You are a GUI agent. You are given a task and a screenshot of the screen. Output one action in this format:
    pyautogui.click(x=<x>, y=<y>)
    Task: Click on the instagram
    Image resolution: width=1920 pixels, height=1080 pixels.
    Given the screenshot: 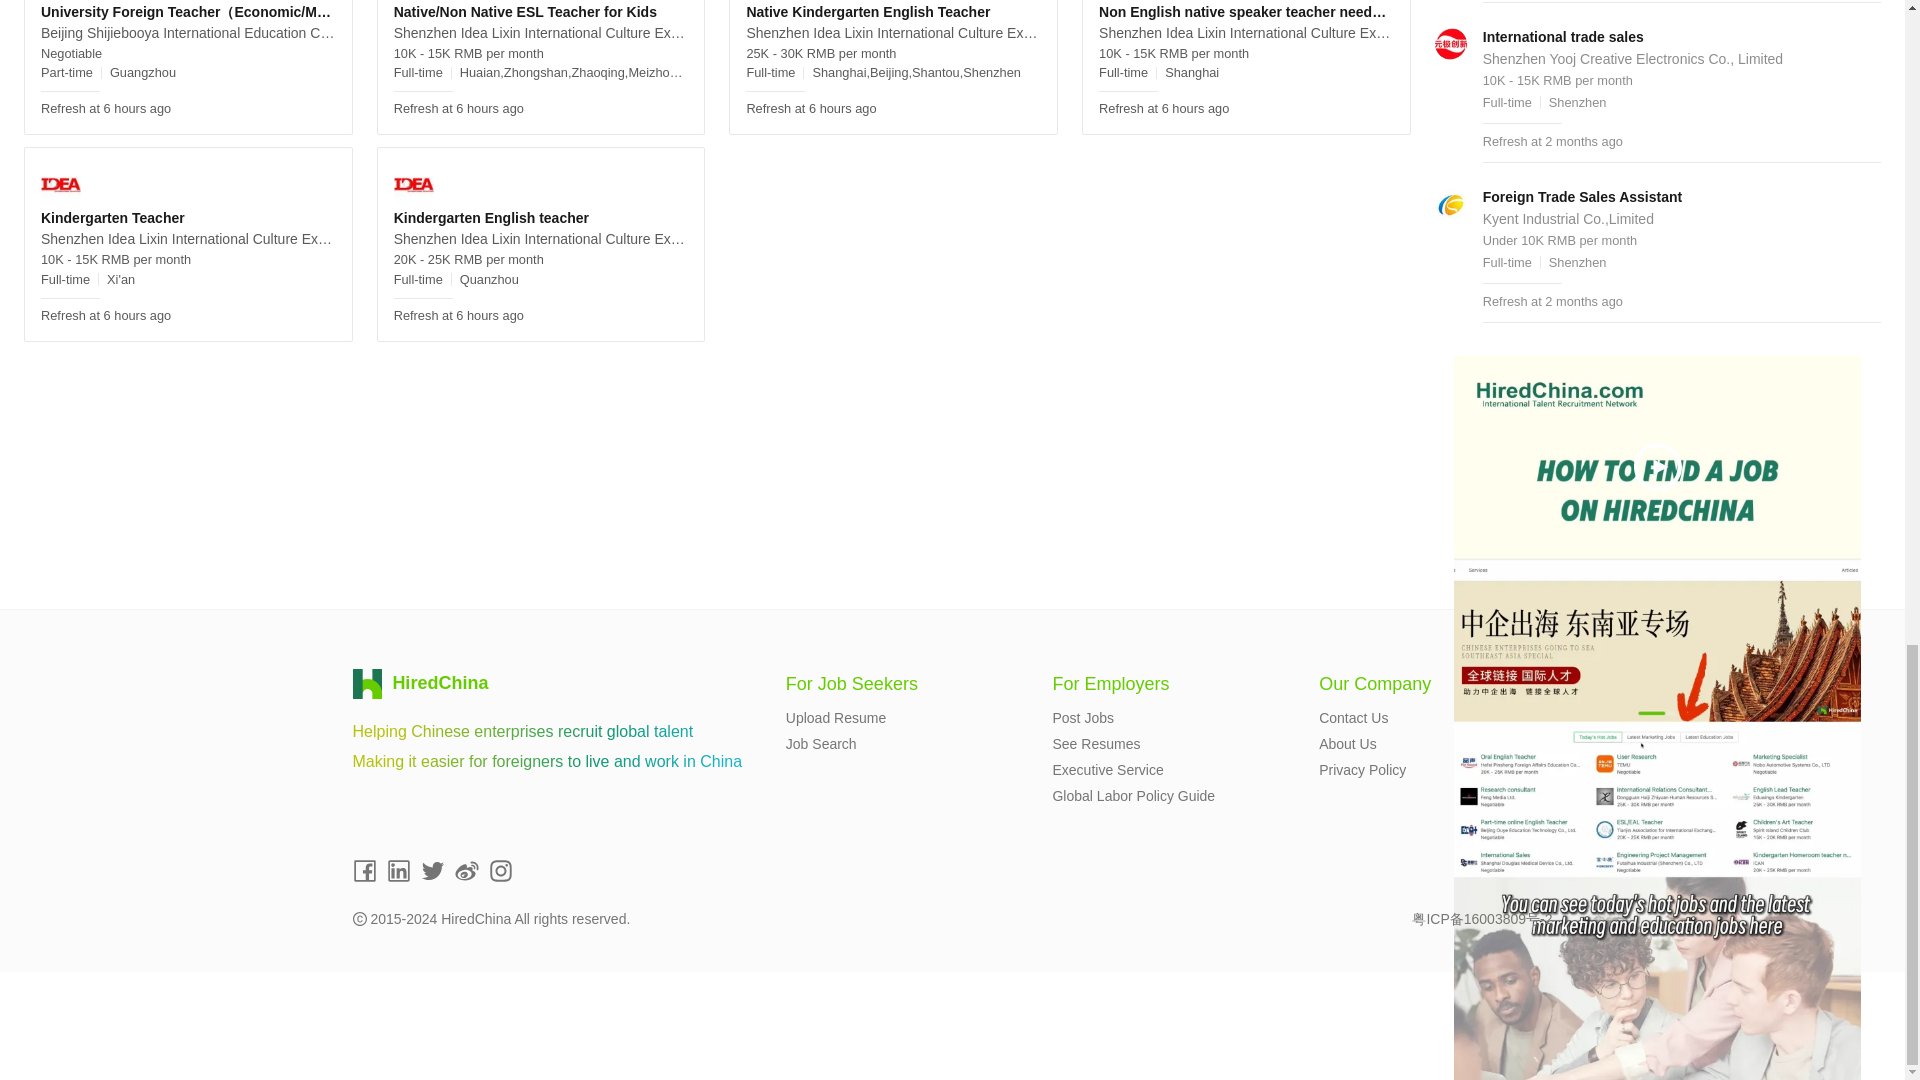 What is the action you would take?
    pyautogui.click(x=500, y=870)
    